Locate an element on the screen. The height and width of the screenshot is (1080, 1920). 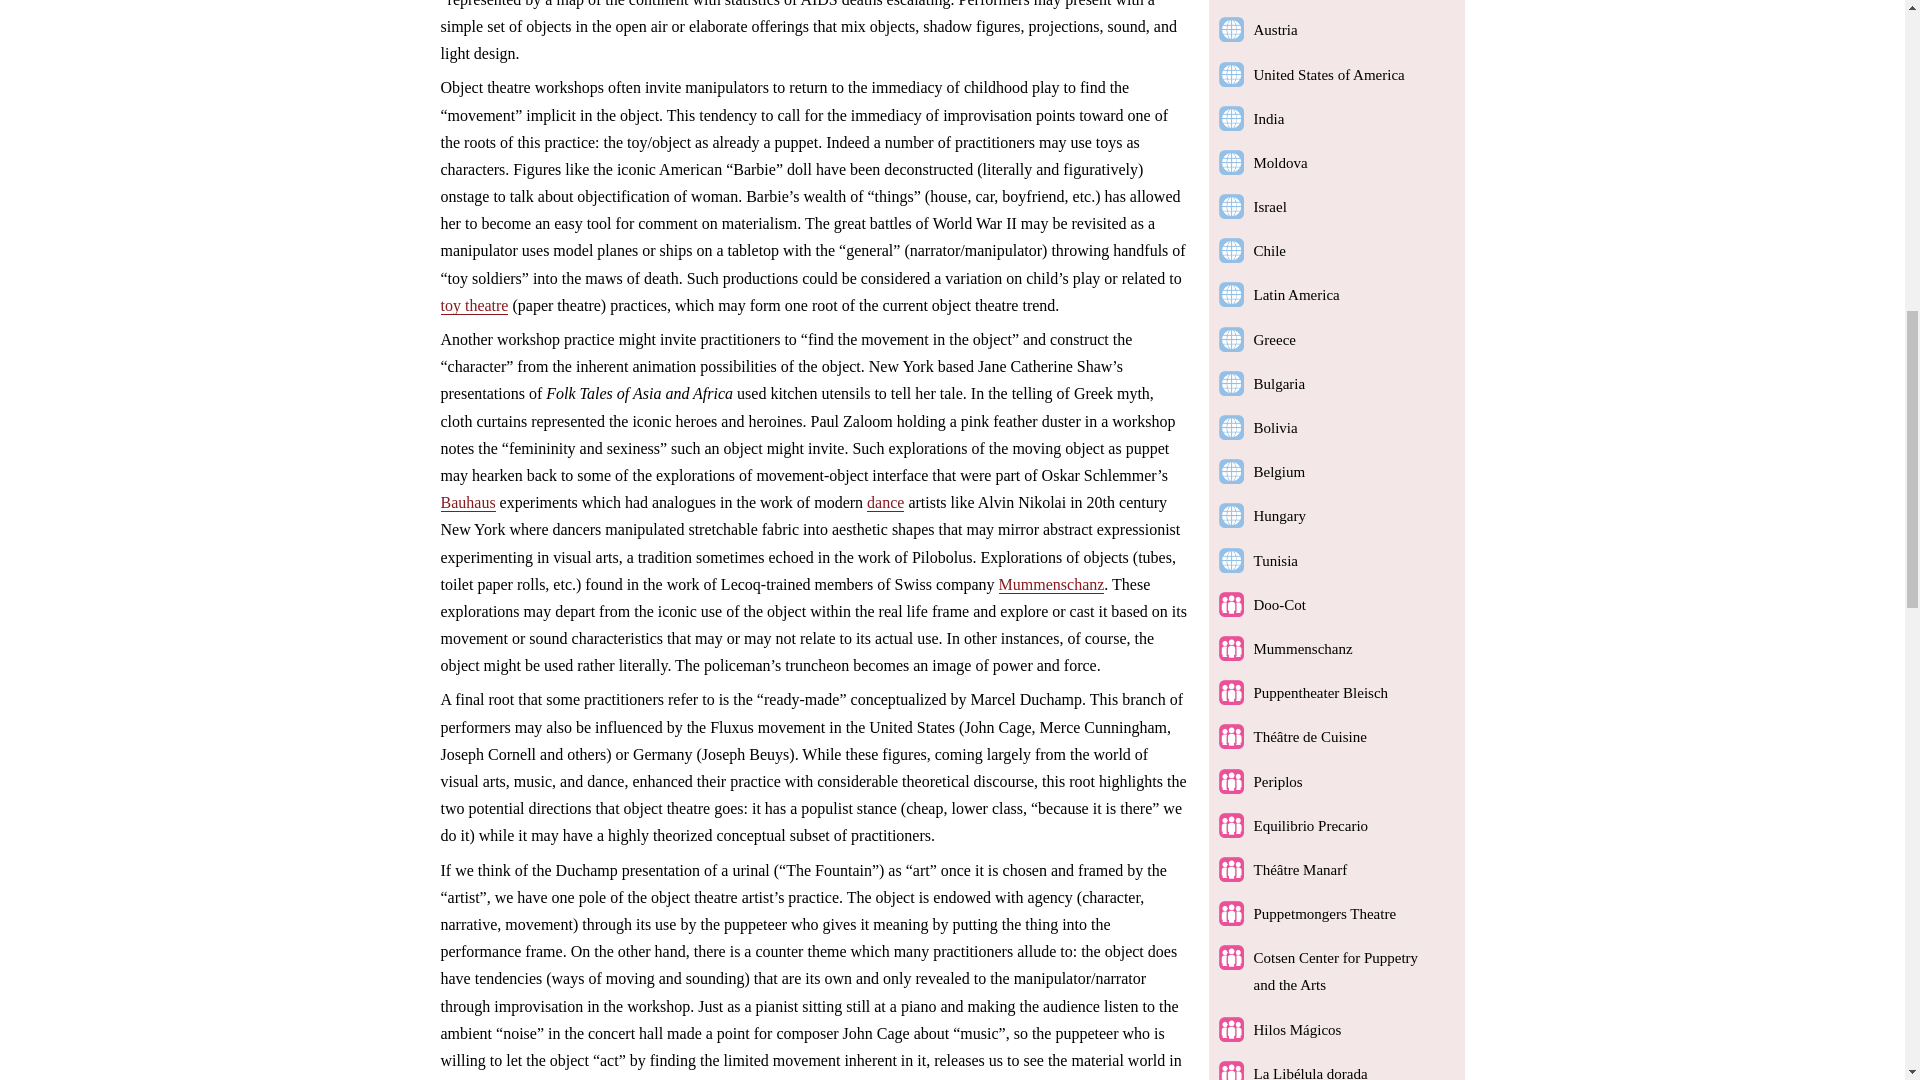
View article Mummenschanz is located at coordinates (1052, 584).